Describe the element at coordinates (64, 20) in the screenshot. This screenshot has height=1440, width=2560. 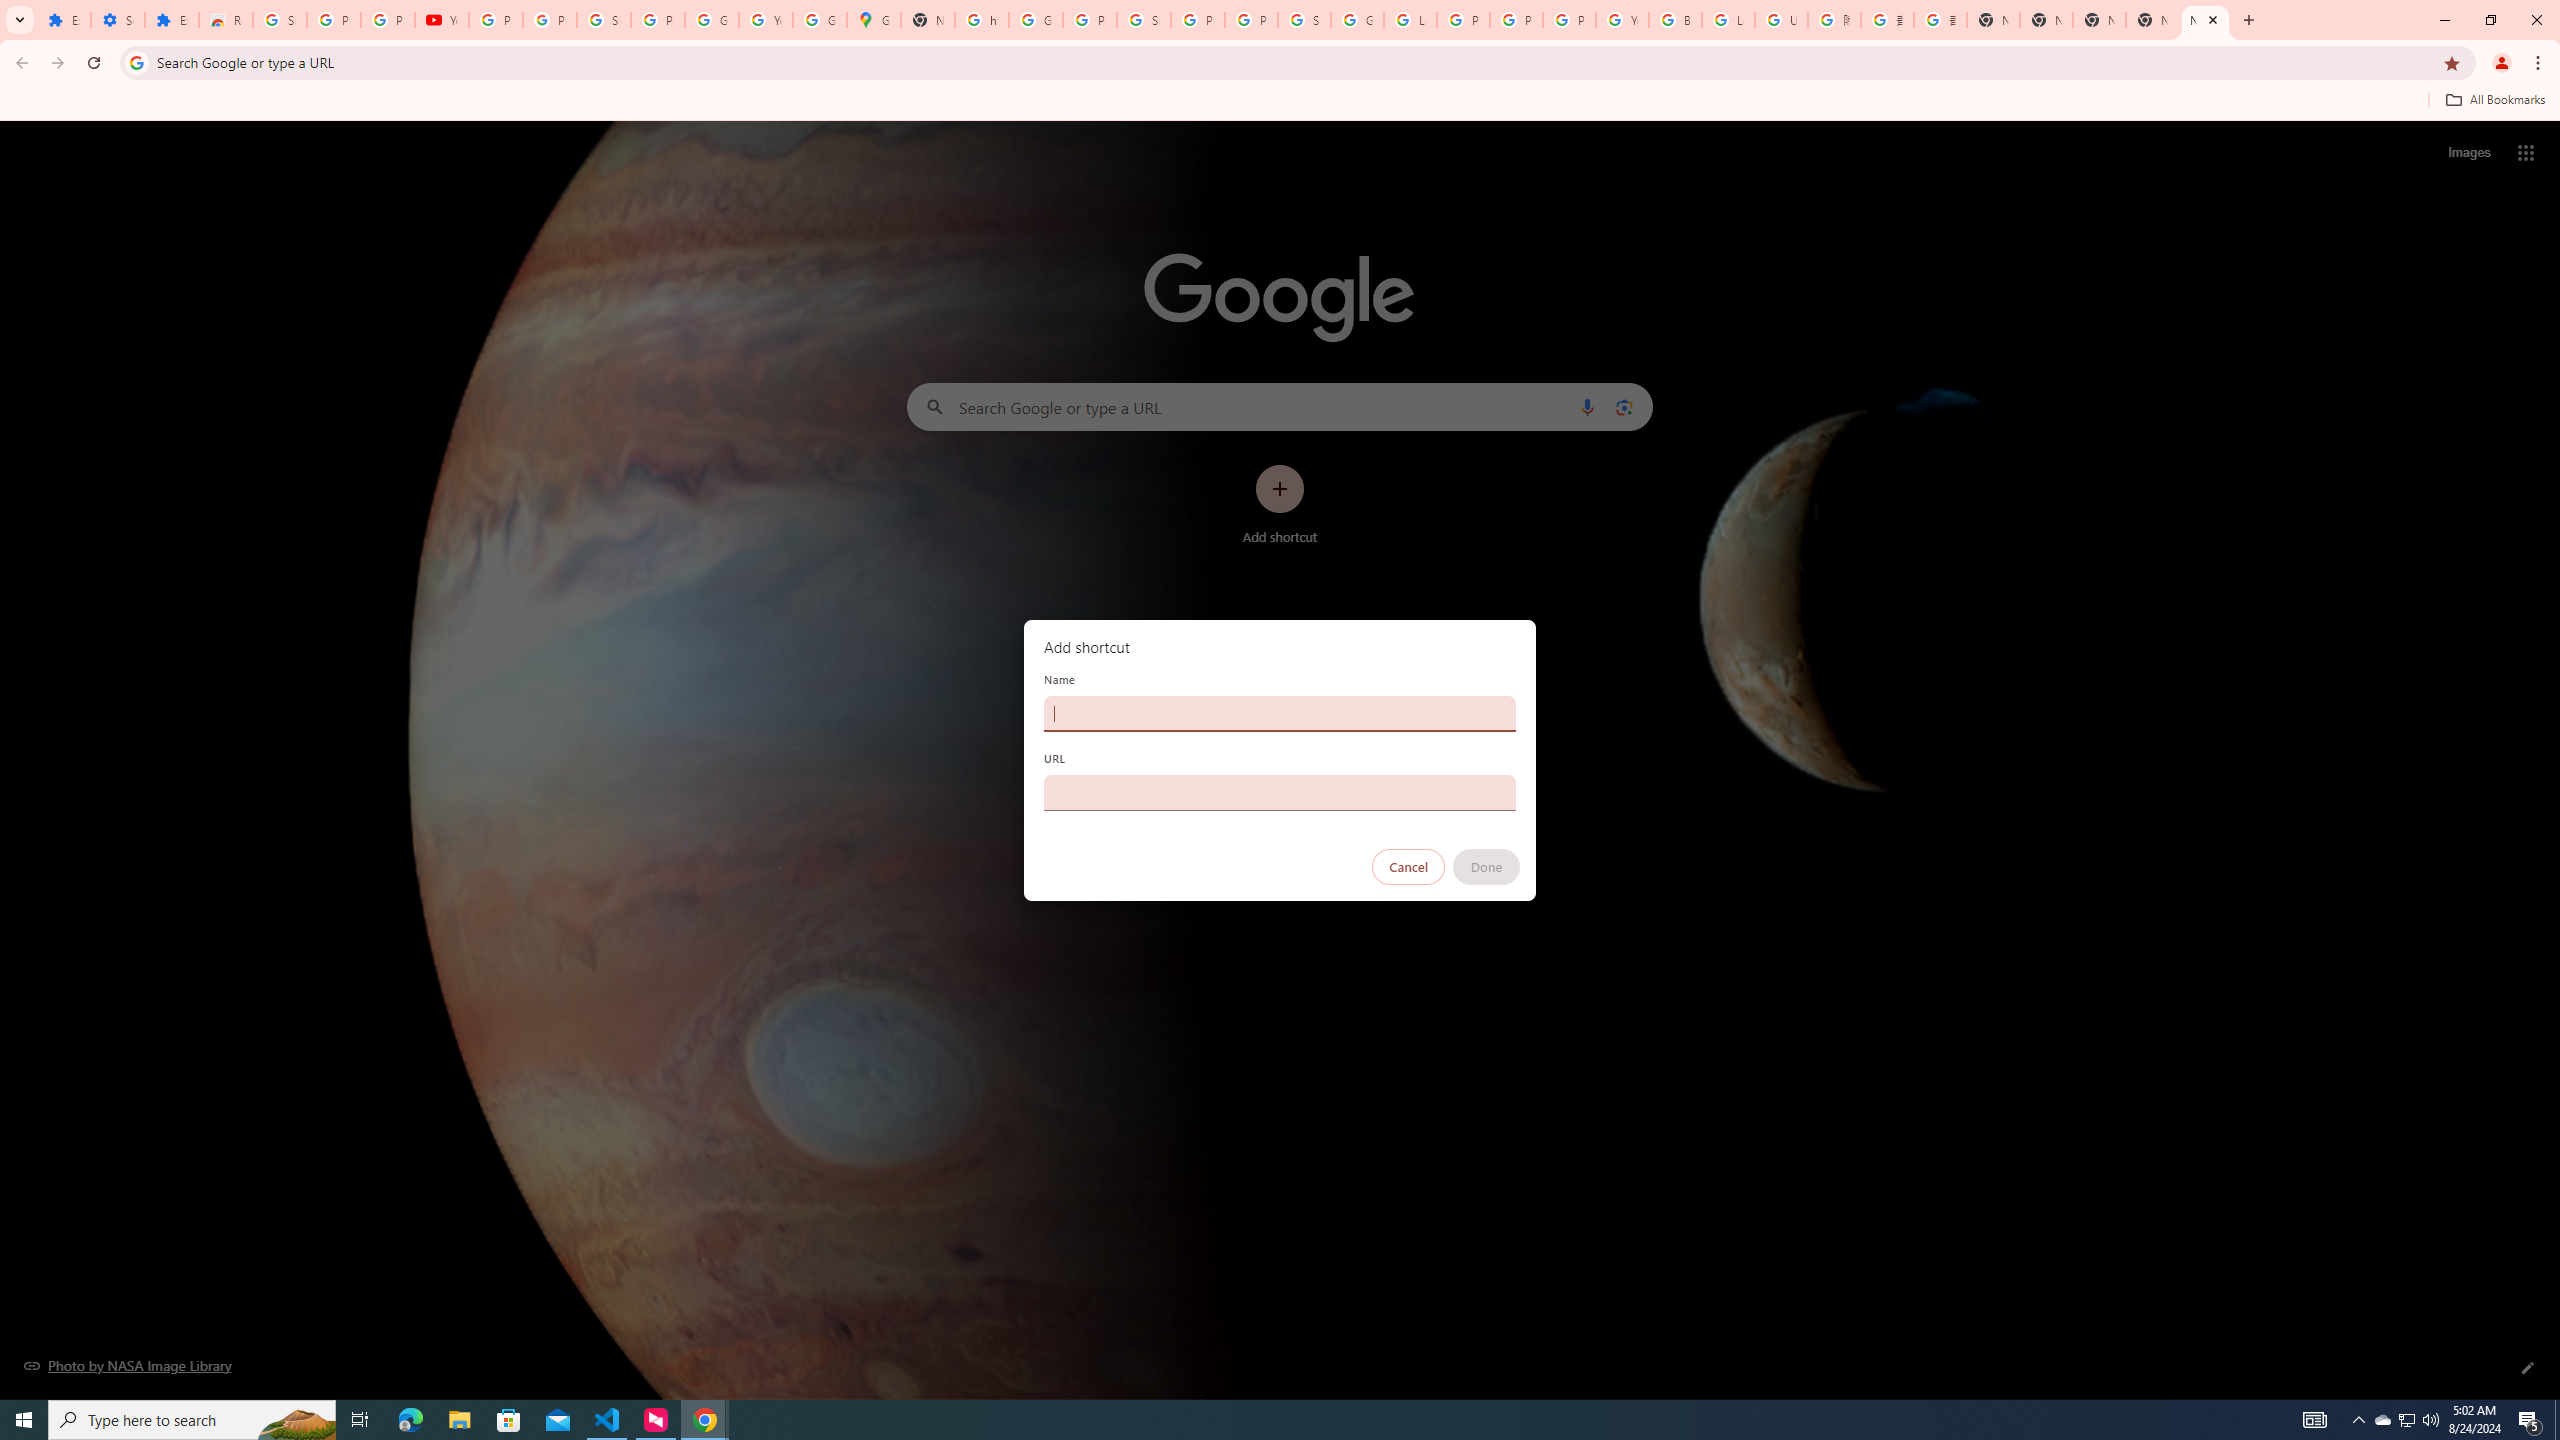
I see `Extensions` at that location.